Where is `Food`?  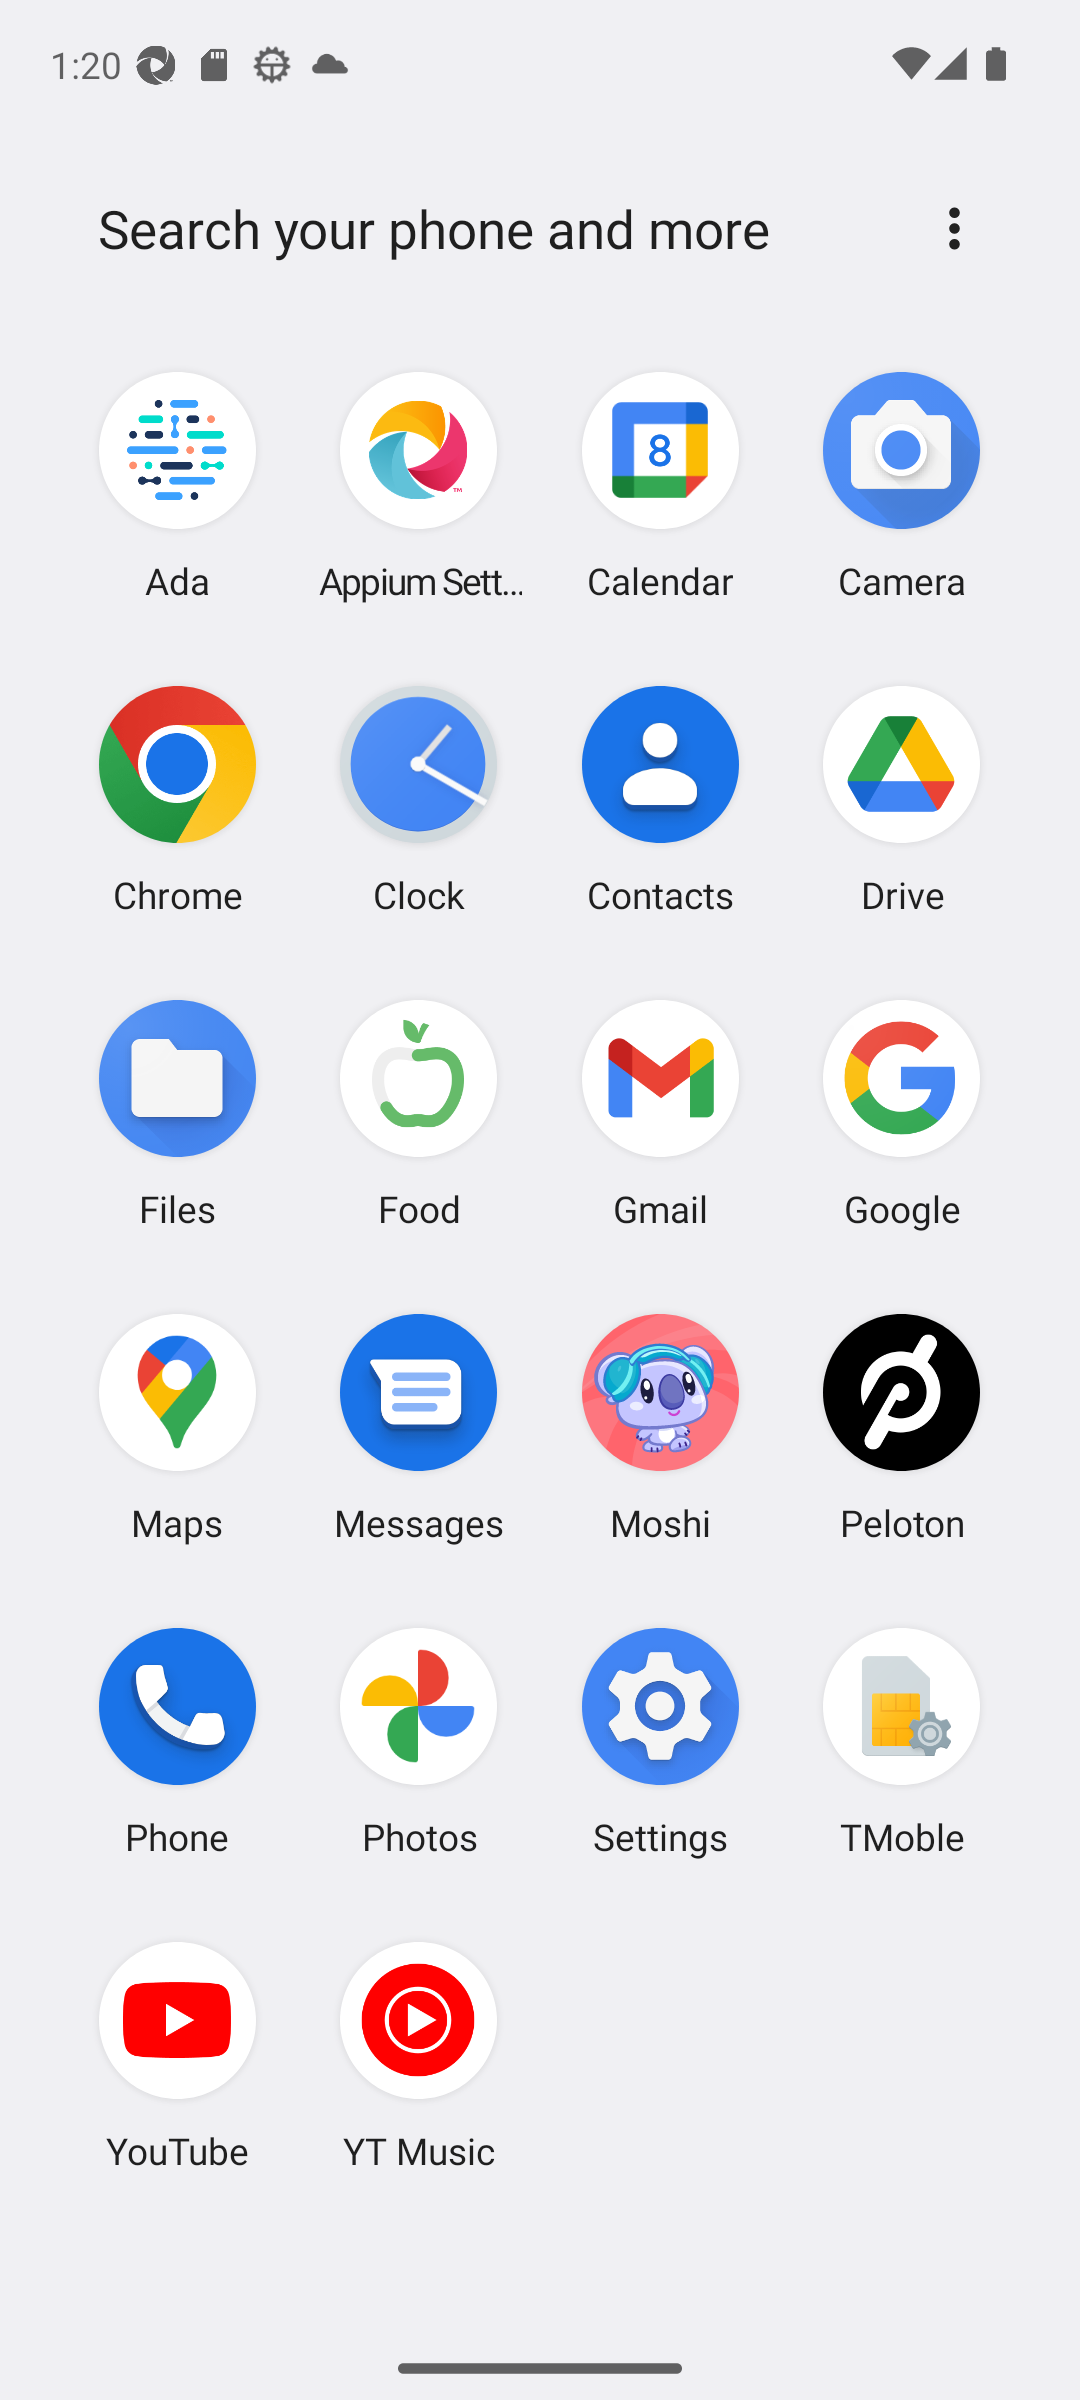 Food is located at coordinates (419, 1112).